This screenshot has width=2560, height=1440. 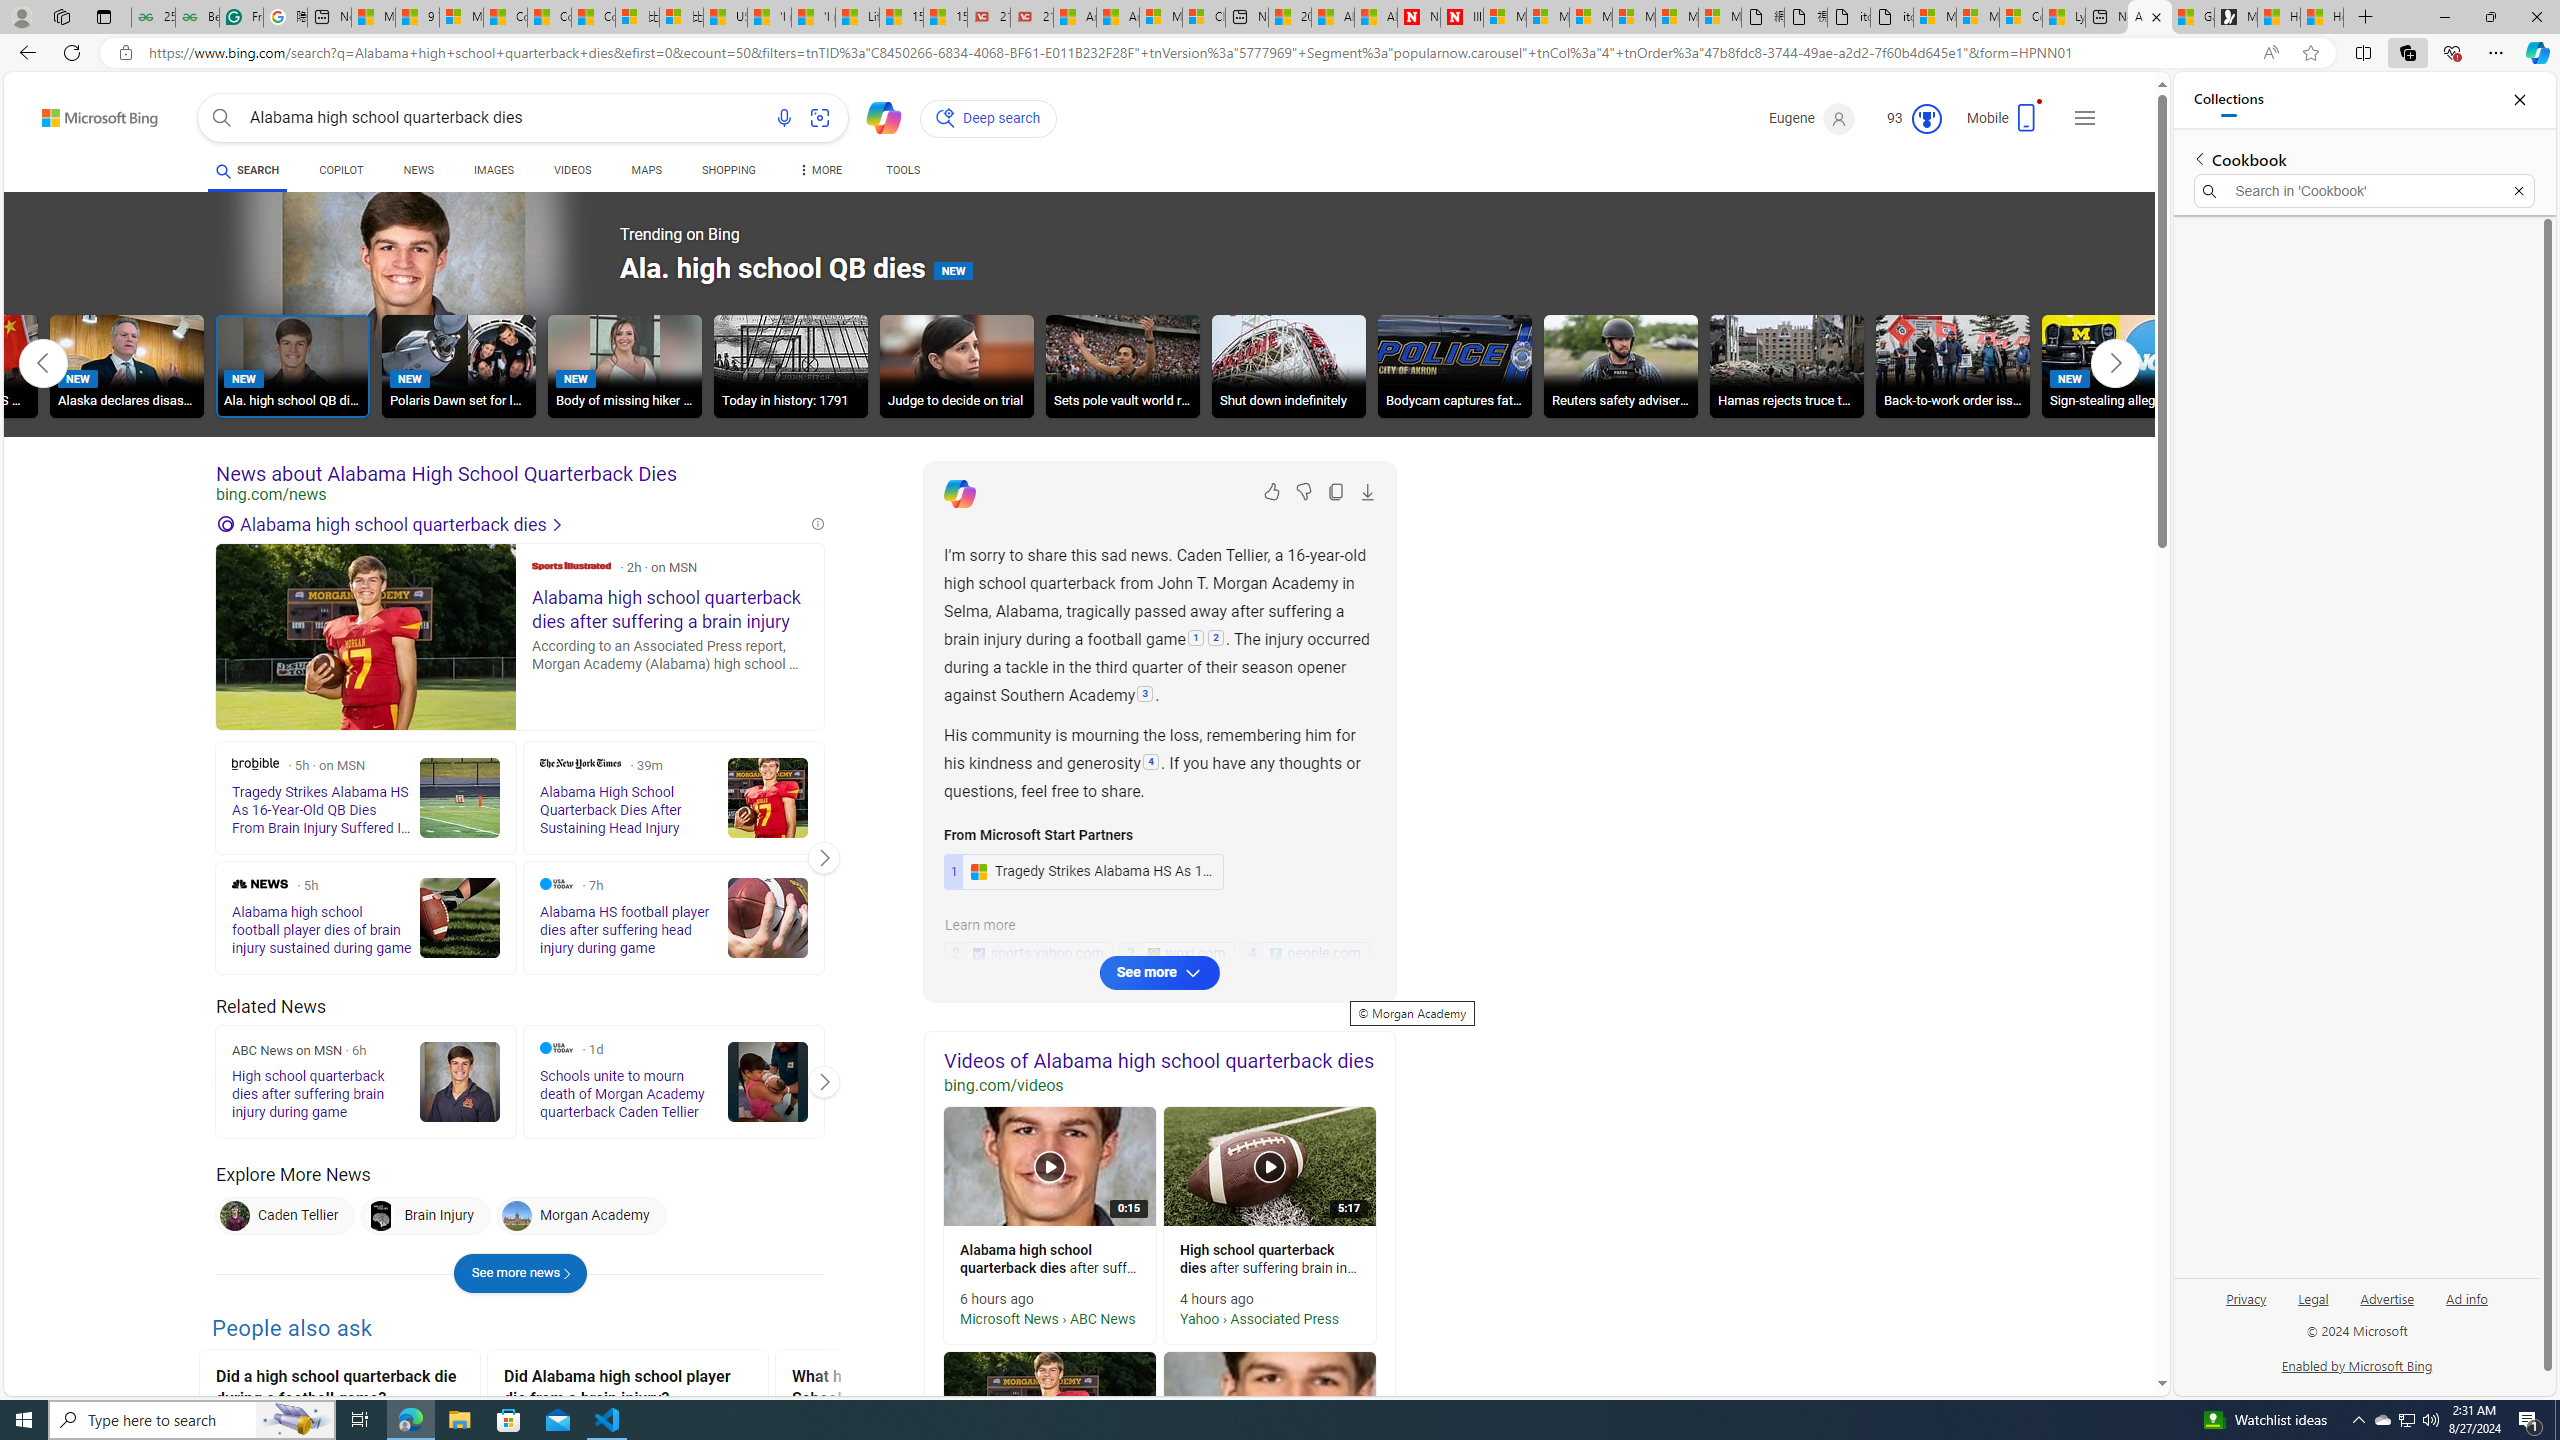 What do you see at coordinates (1124, 365) in the screenshot?
I see `Sets pole vault world record` at bounding box center [1124, 365].